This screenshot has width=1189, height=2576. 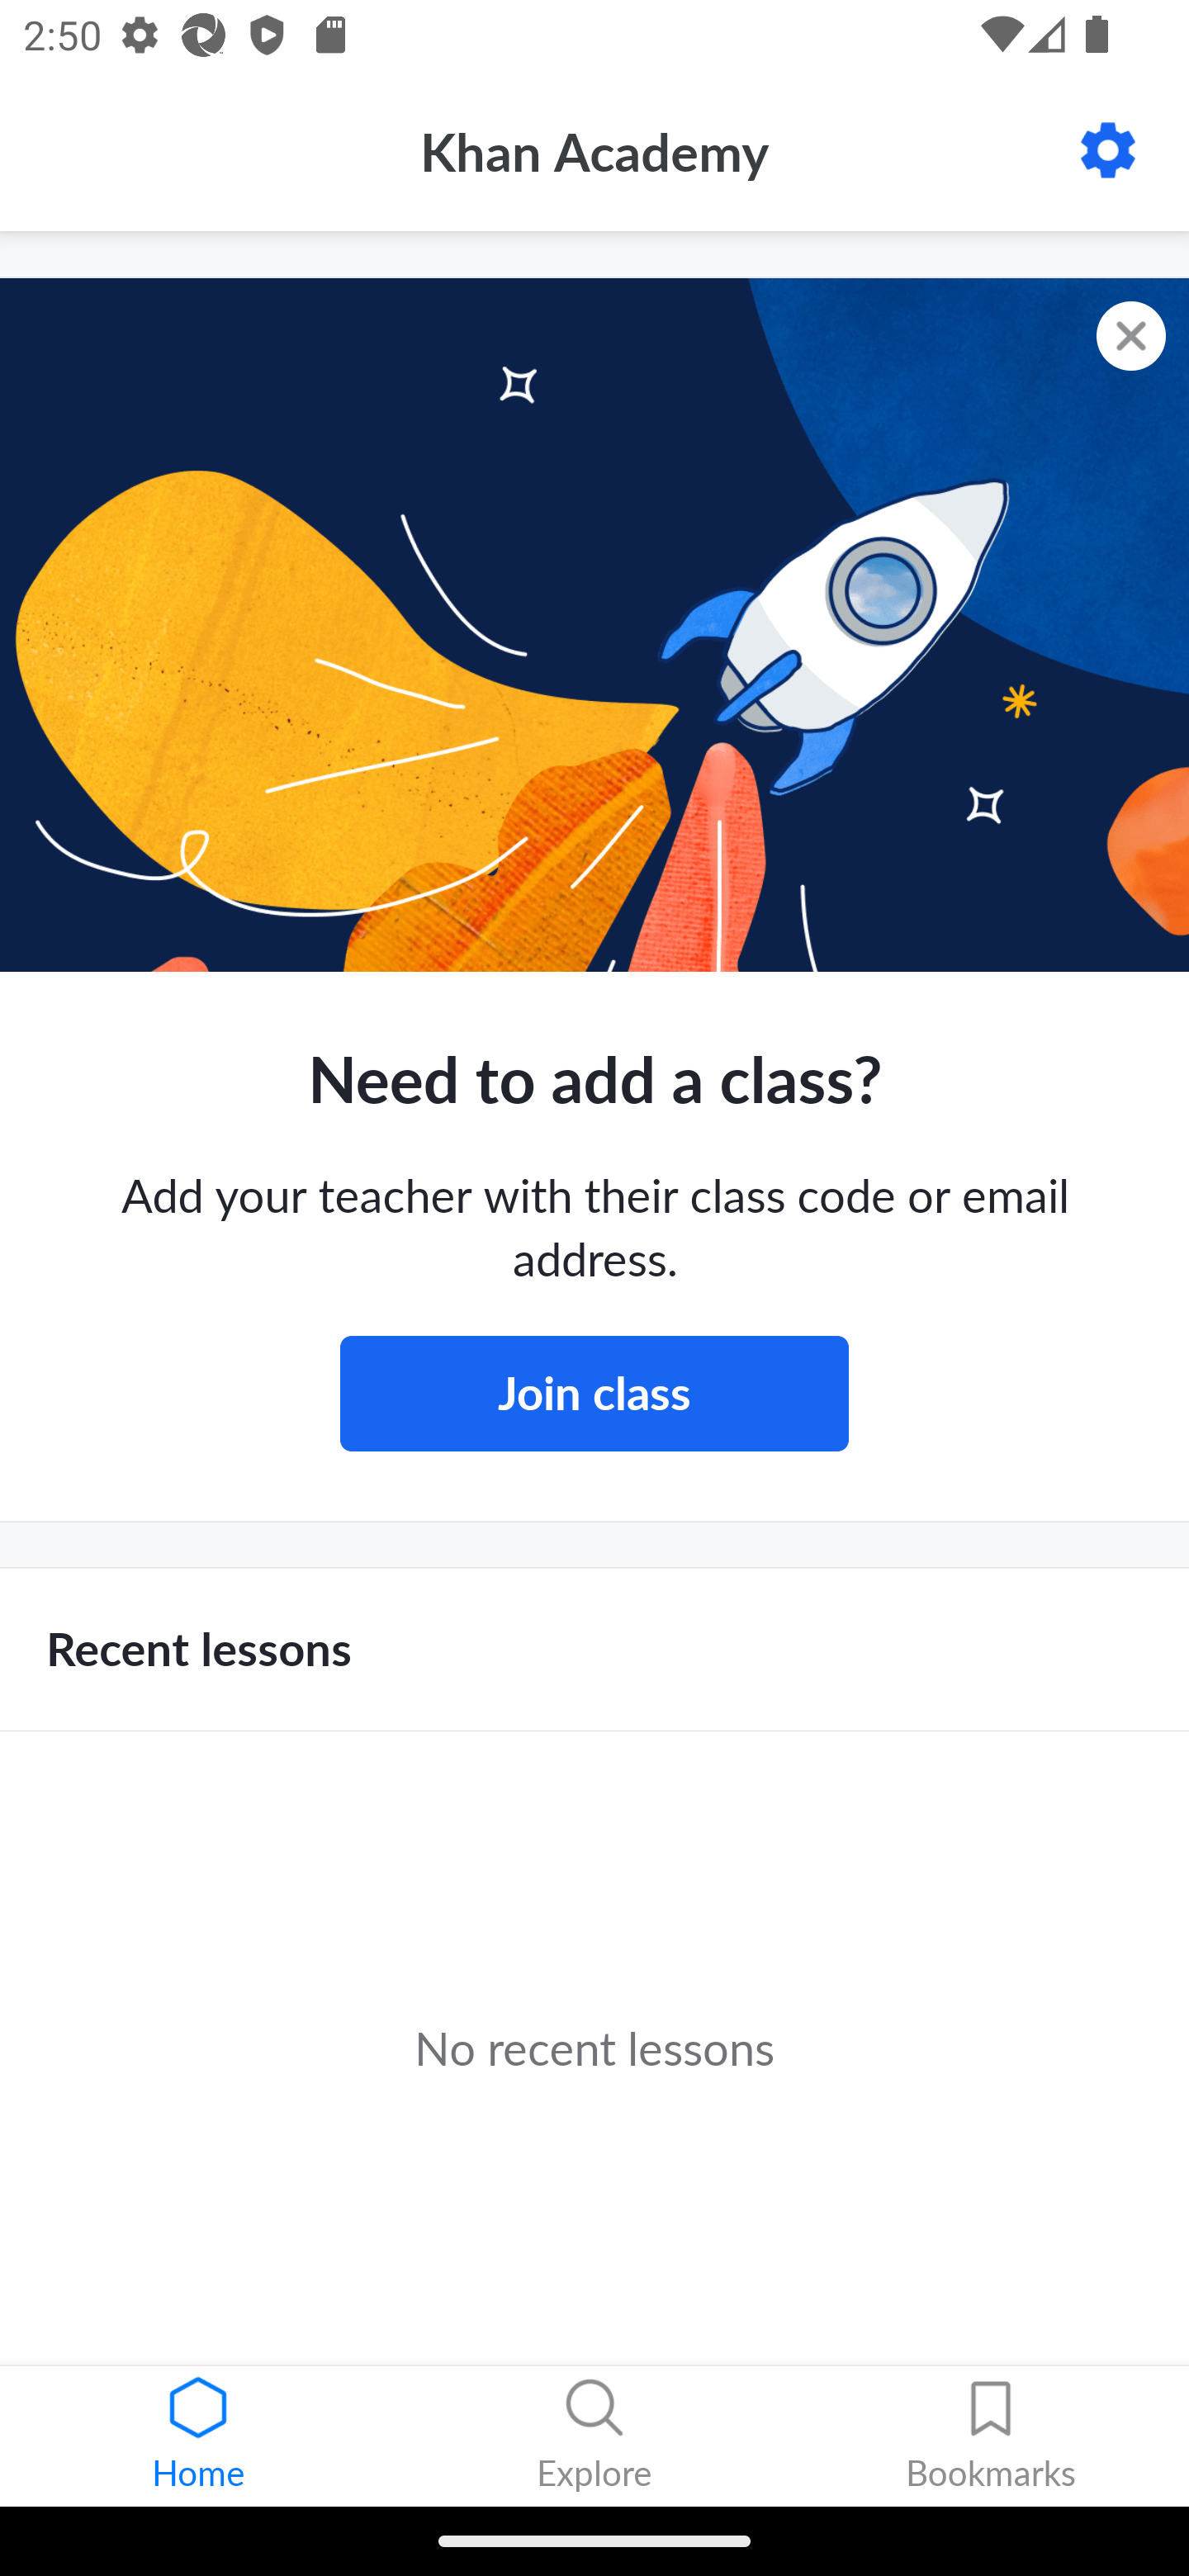 What do you see at coordinates (1131, 336) in the screenshot?
I see `Dismiss` at bounding box center [1131, 336].